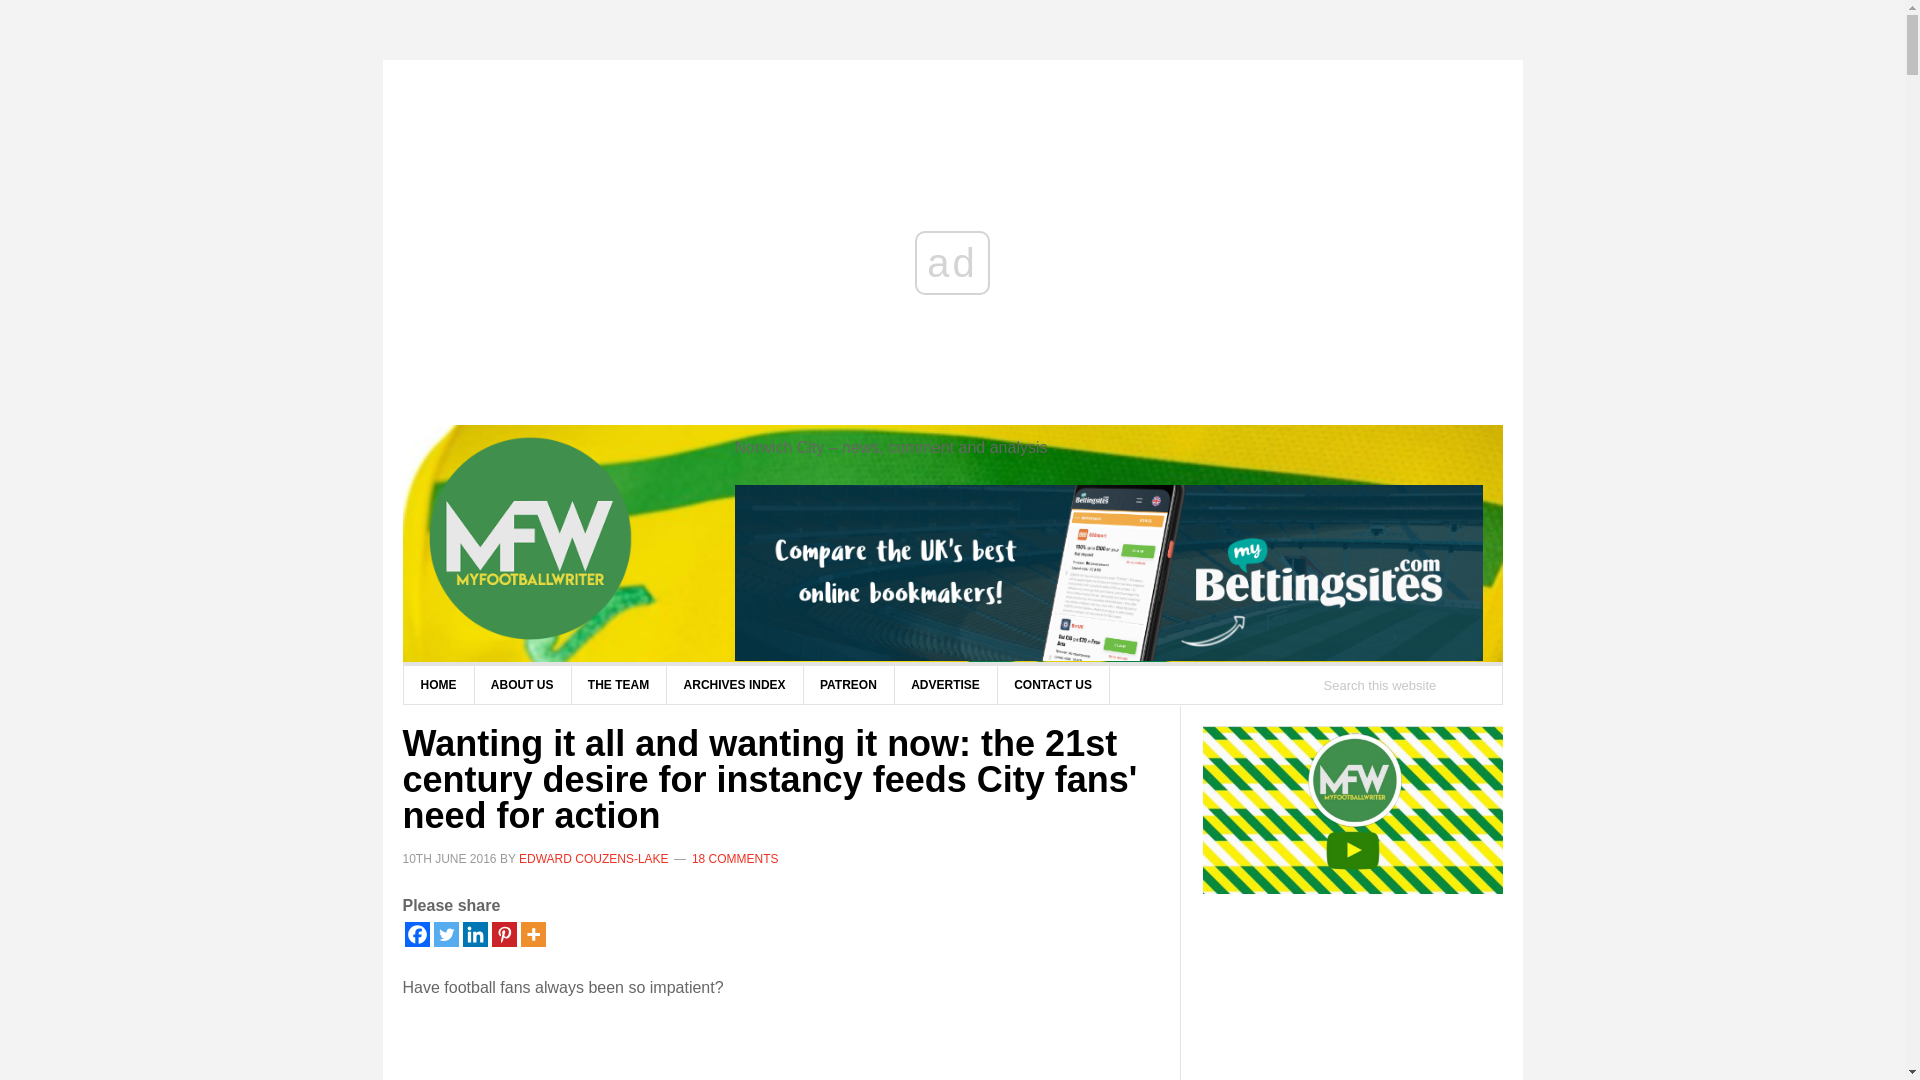  Describe the element at coordinates (504, 934) in the screenshot. I see `Pinterest` at that location.